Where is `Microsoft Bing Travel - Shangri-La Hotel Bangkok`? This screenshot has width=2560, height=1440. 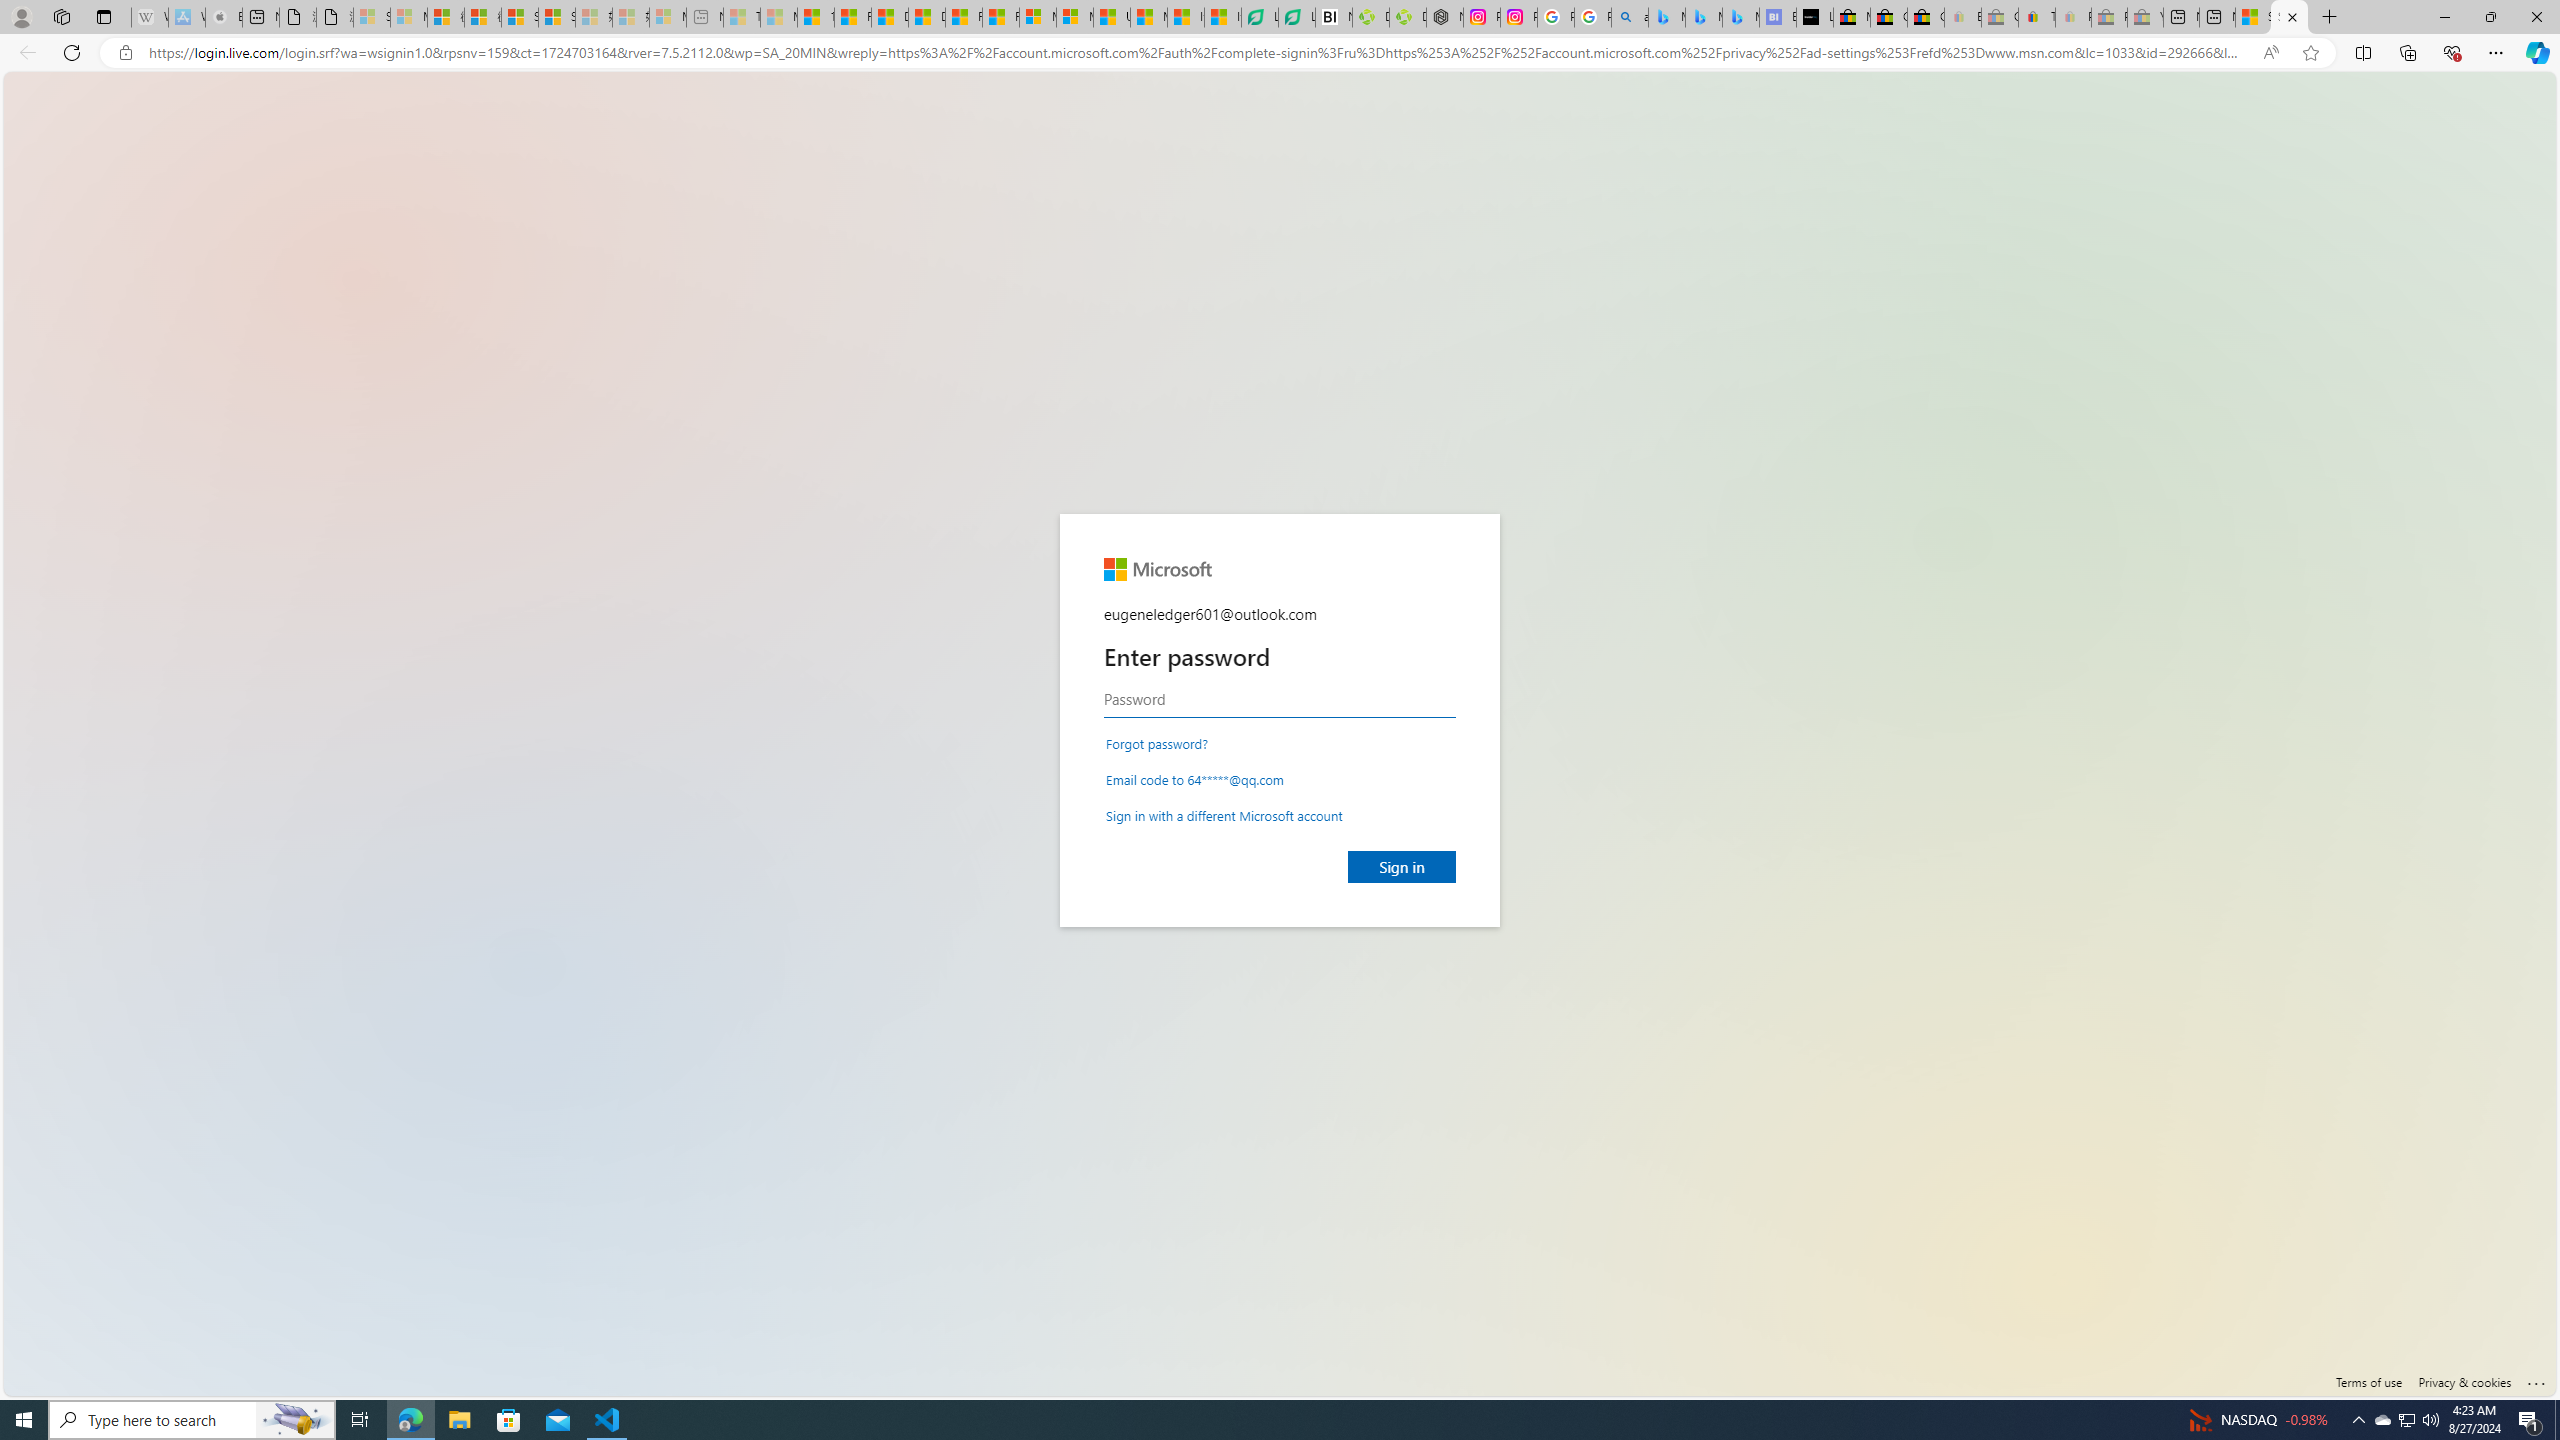 Microsoft Bing Travel - Shangri-La Hotel Bangkok is located at coordinates (1742, 17).